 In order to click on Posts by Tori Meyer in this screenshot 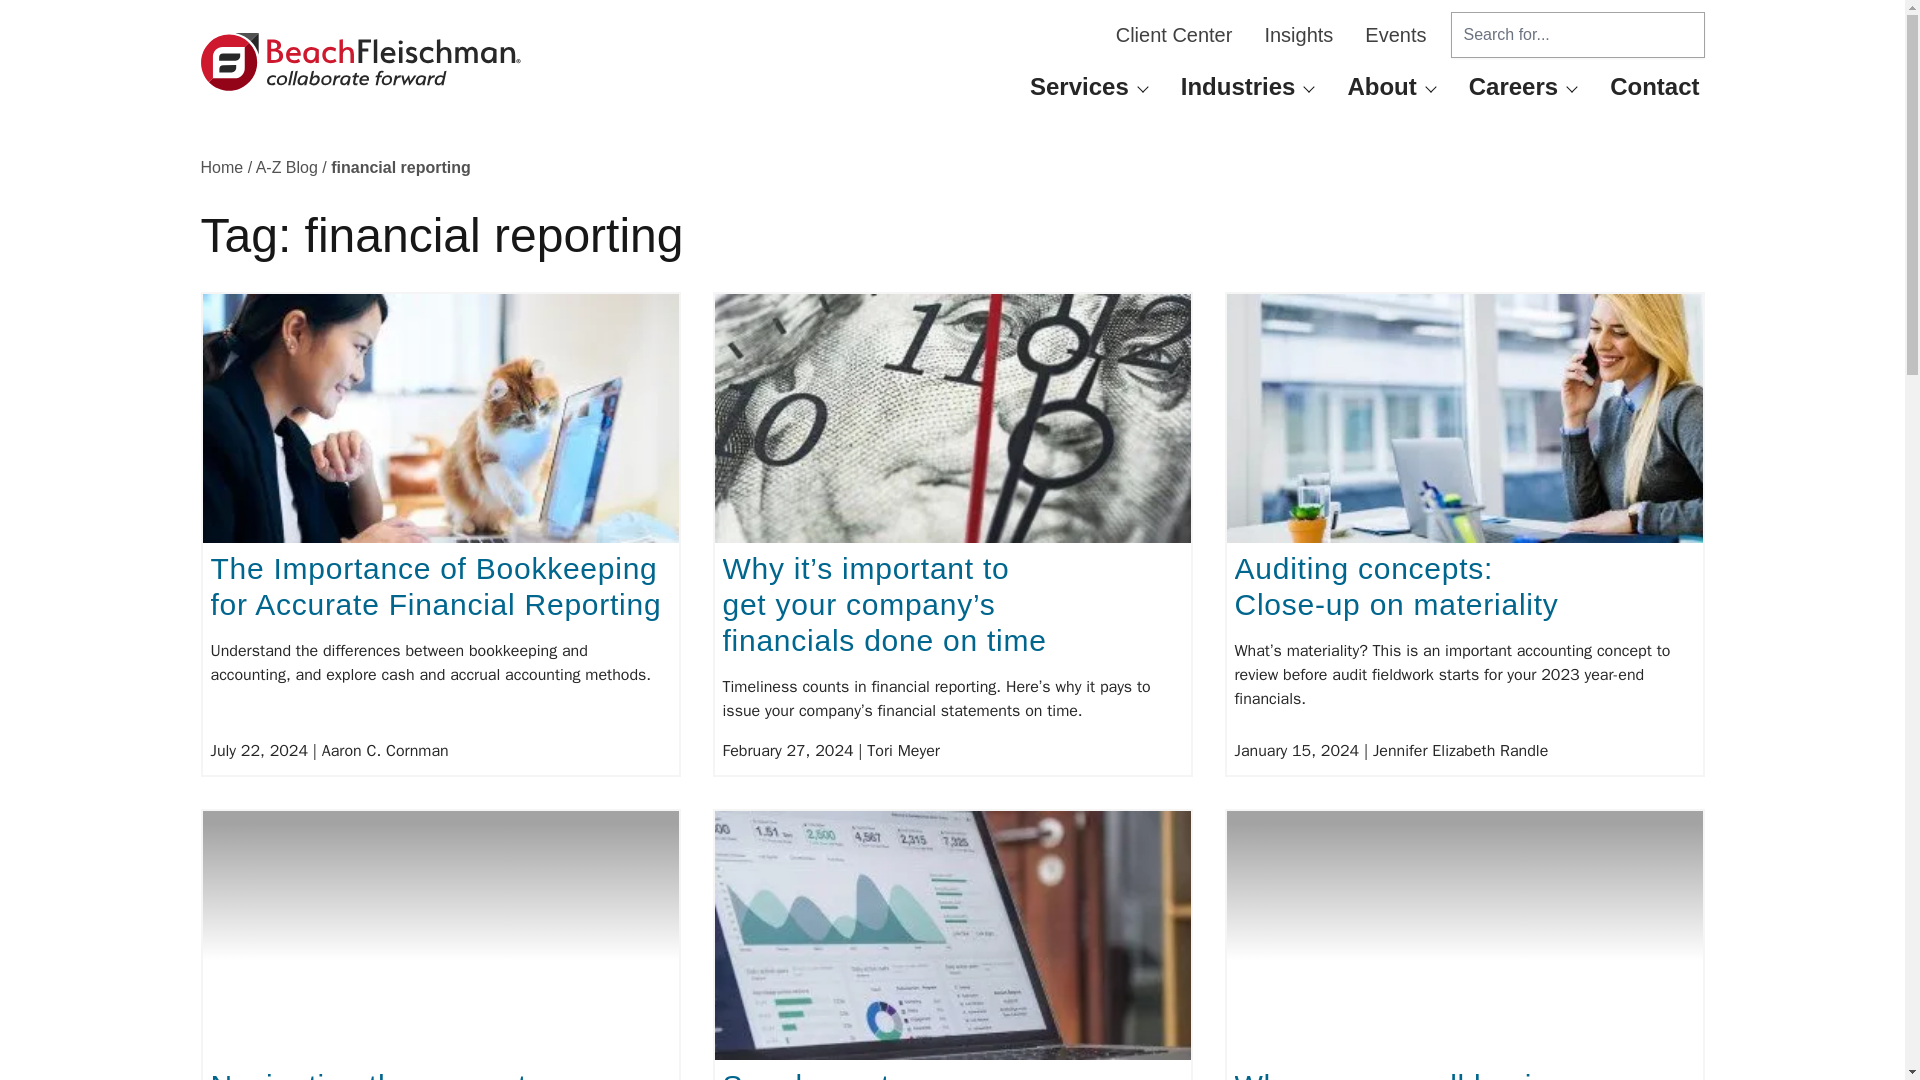, I will do `click(904, 750)`.